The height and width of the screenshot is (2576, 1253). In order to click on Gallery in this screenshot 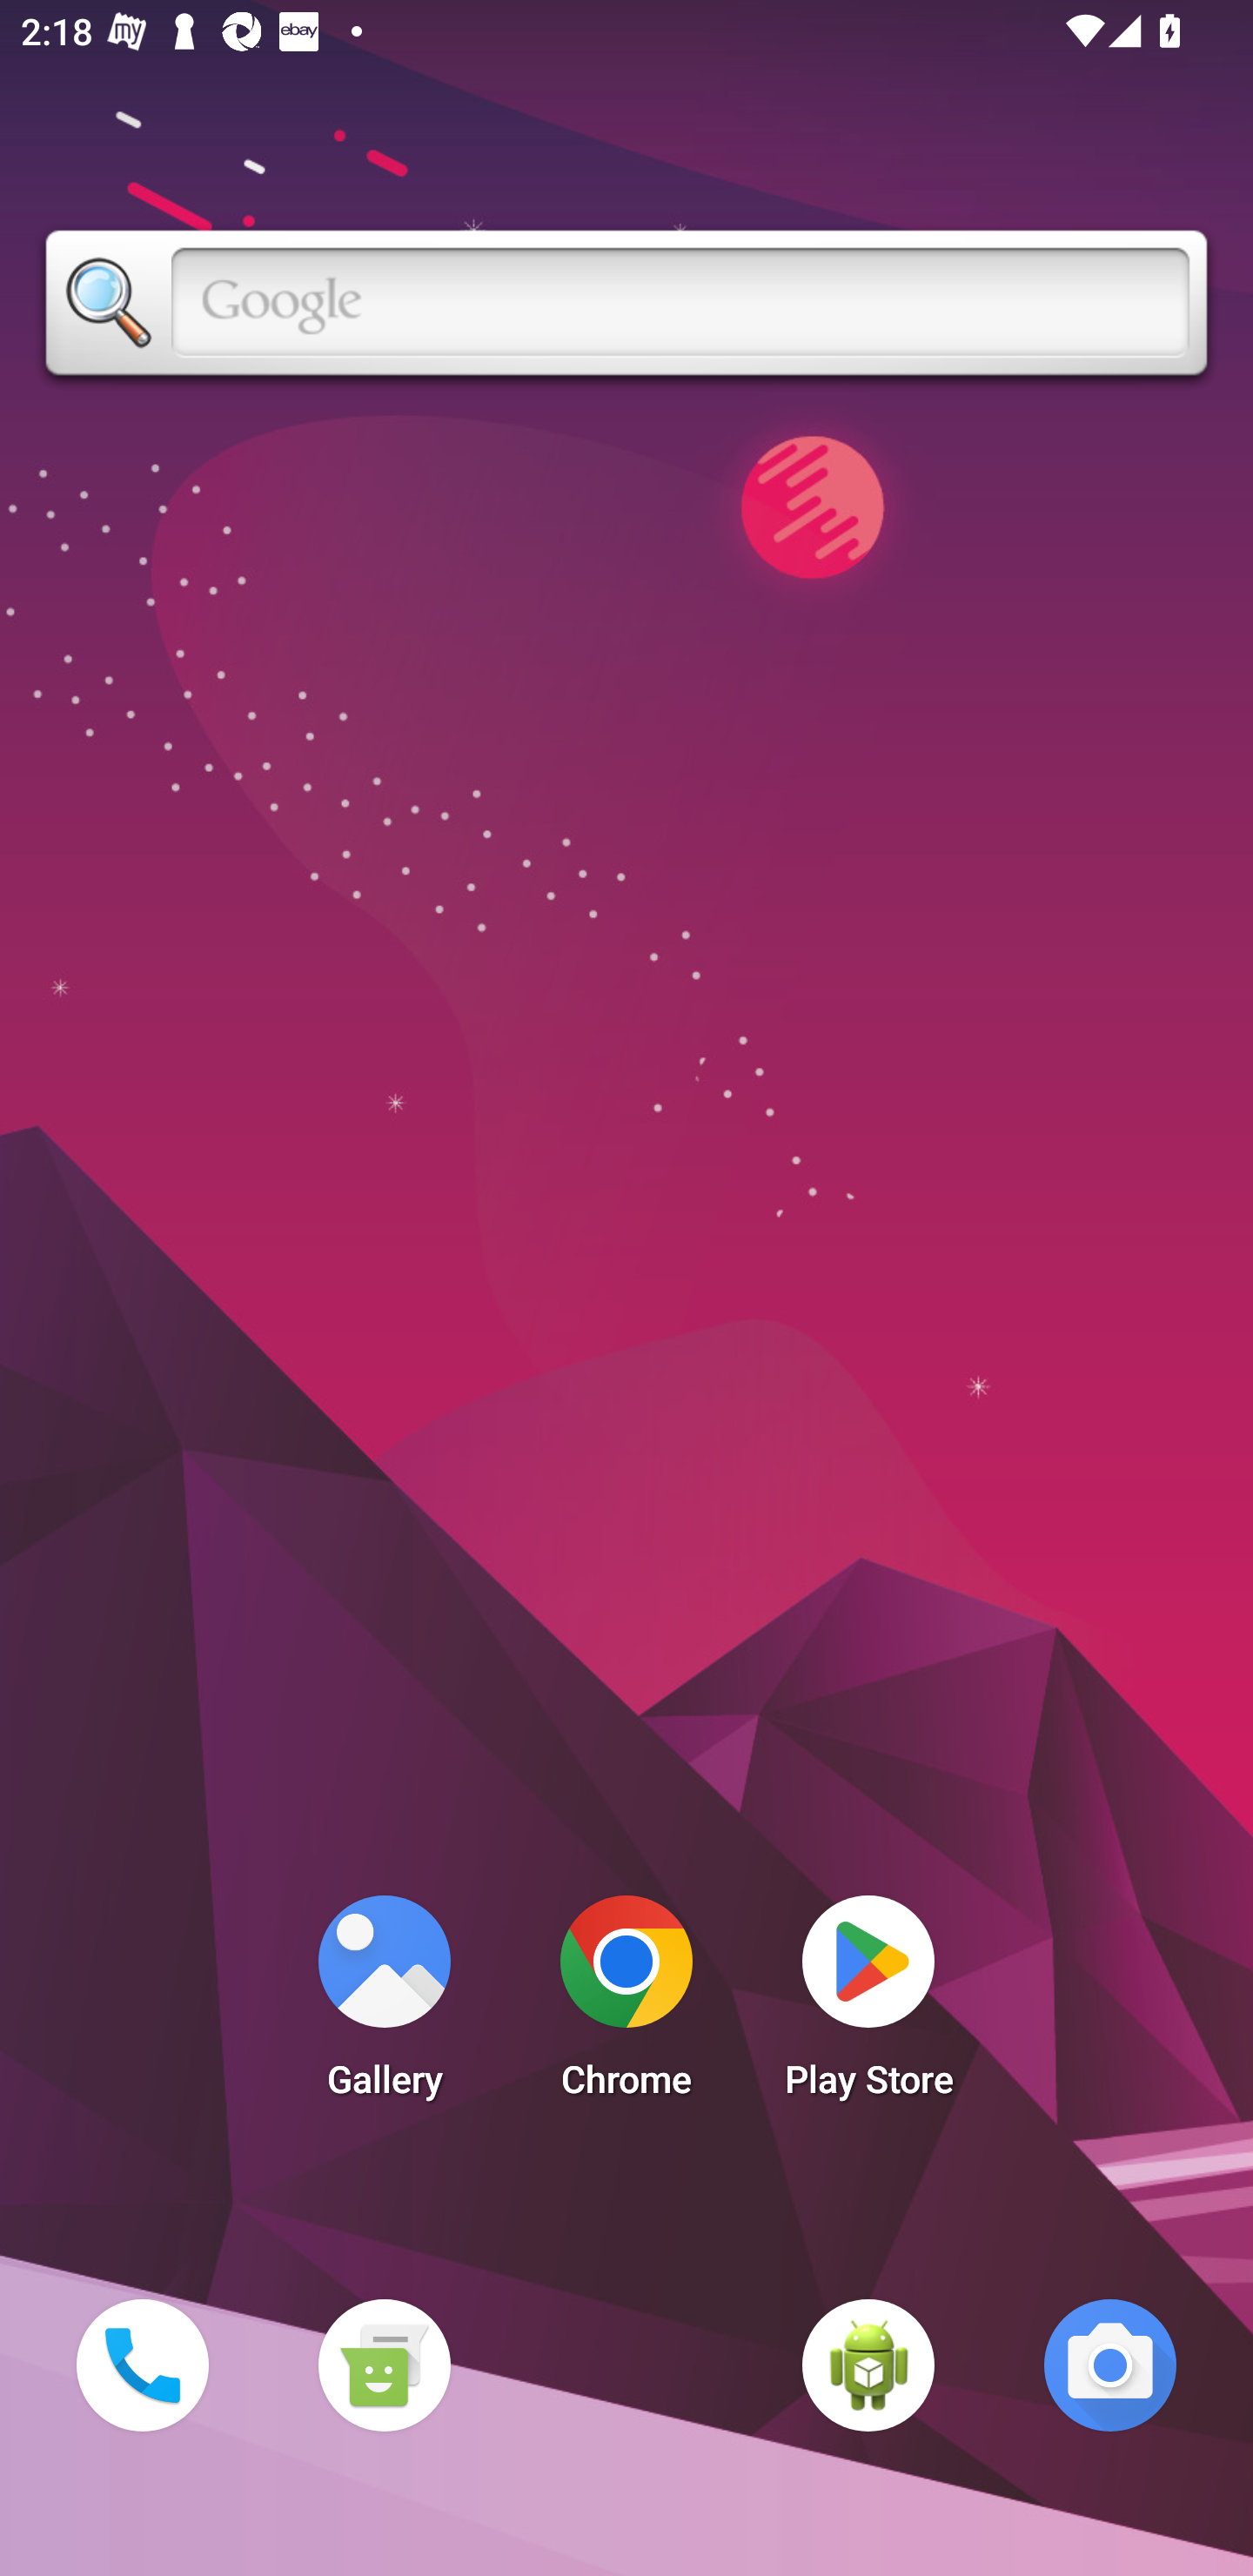, I will do `click(384, 2005)`.